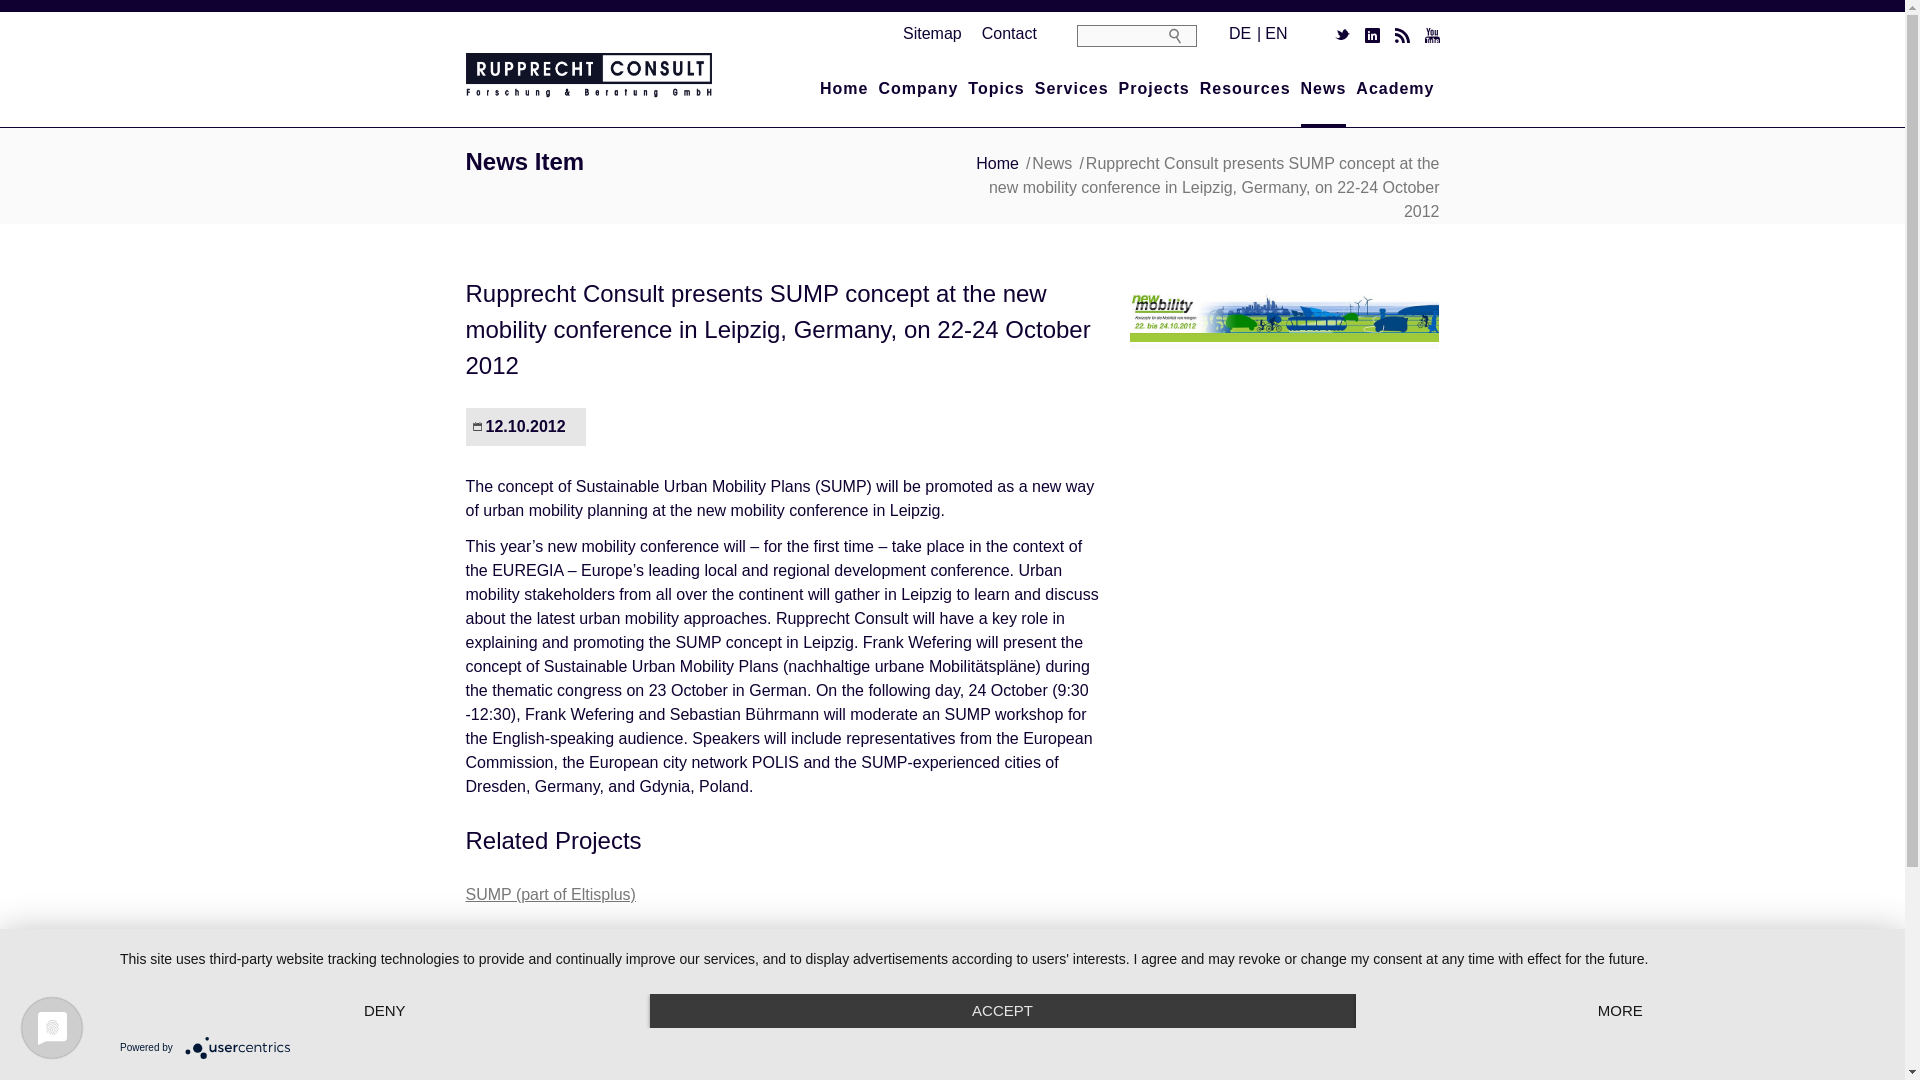 This screenshot has width=1920, height=1080. I want to click on EN, so click(1276, 33).